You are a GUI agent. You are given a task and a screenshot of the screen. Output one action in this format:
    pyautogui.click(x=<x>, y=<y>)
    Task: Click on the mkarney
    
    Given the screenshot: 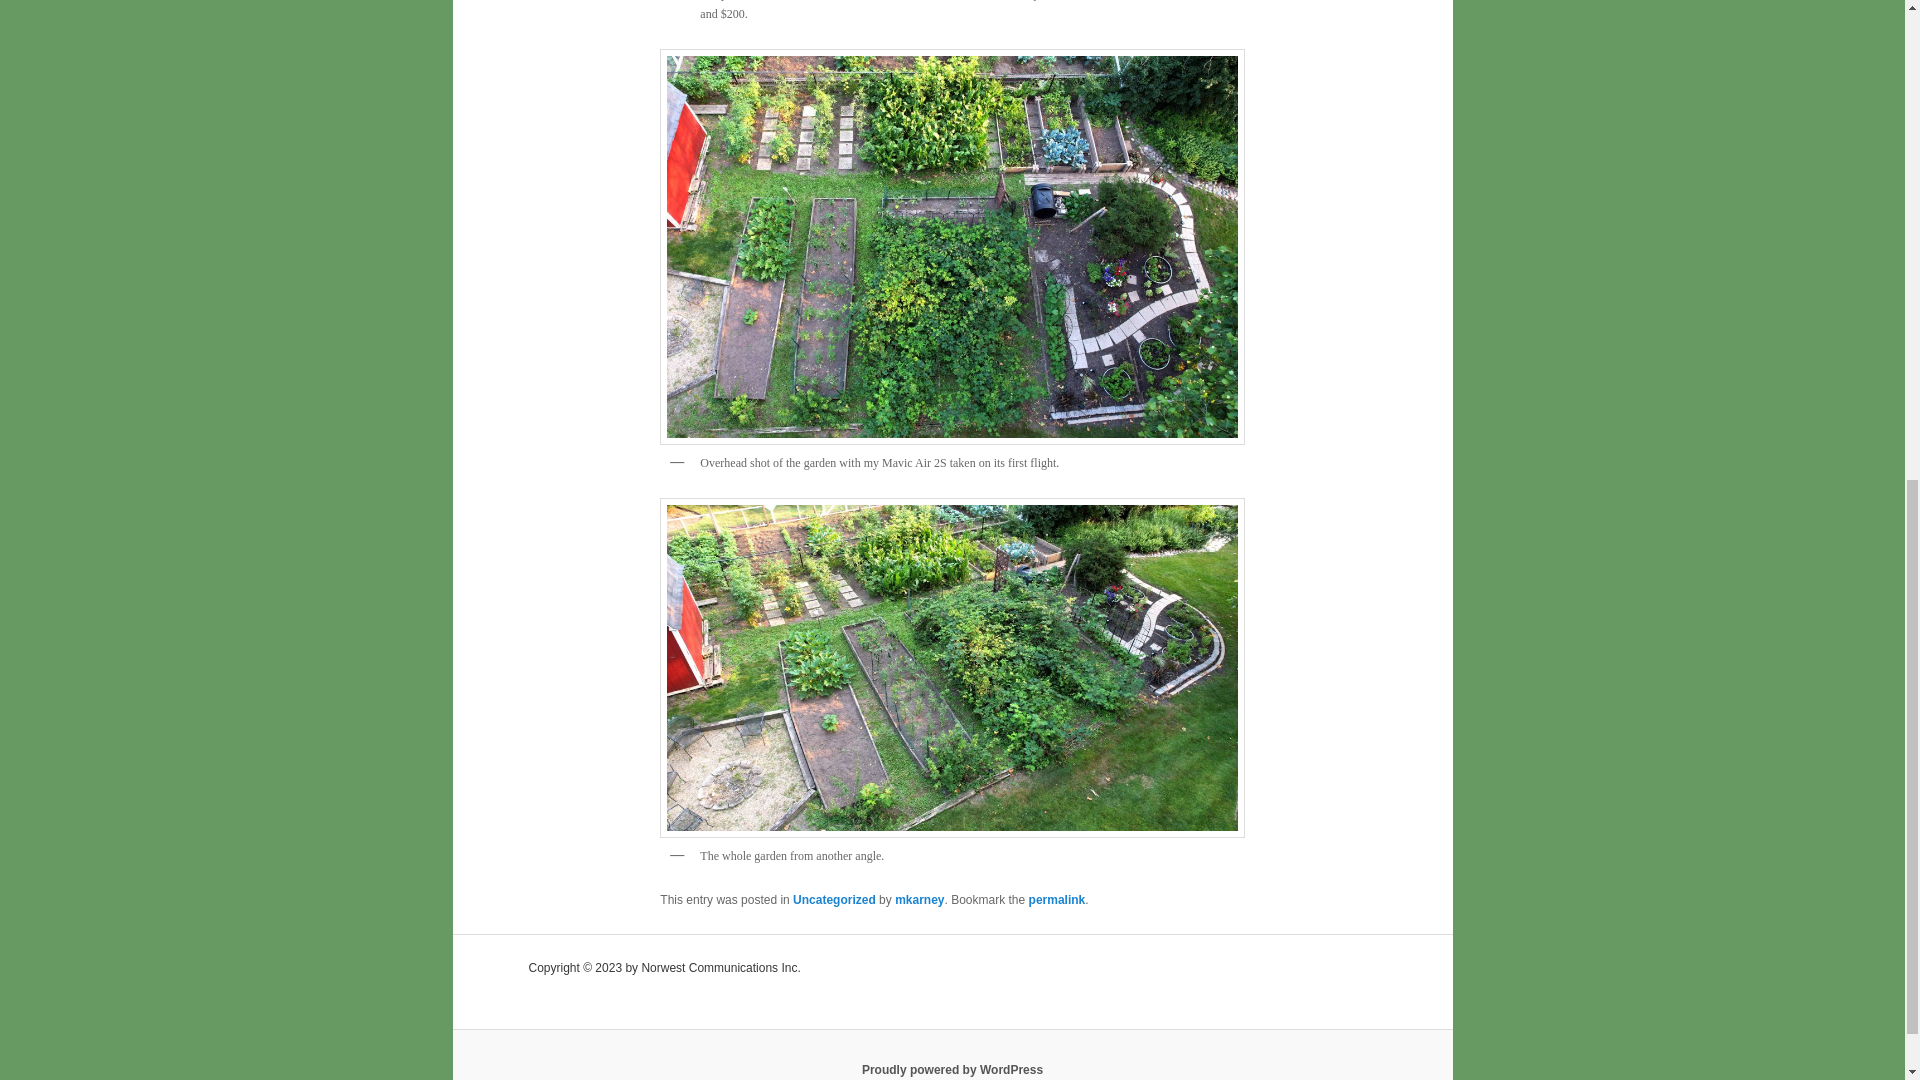 What is the action you would take?
    pyautogui.click(x=919, y=900)
    